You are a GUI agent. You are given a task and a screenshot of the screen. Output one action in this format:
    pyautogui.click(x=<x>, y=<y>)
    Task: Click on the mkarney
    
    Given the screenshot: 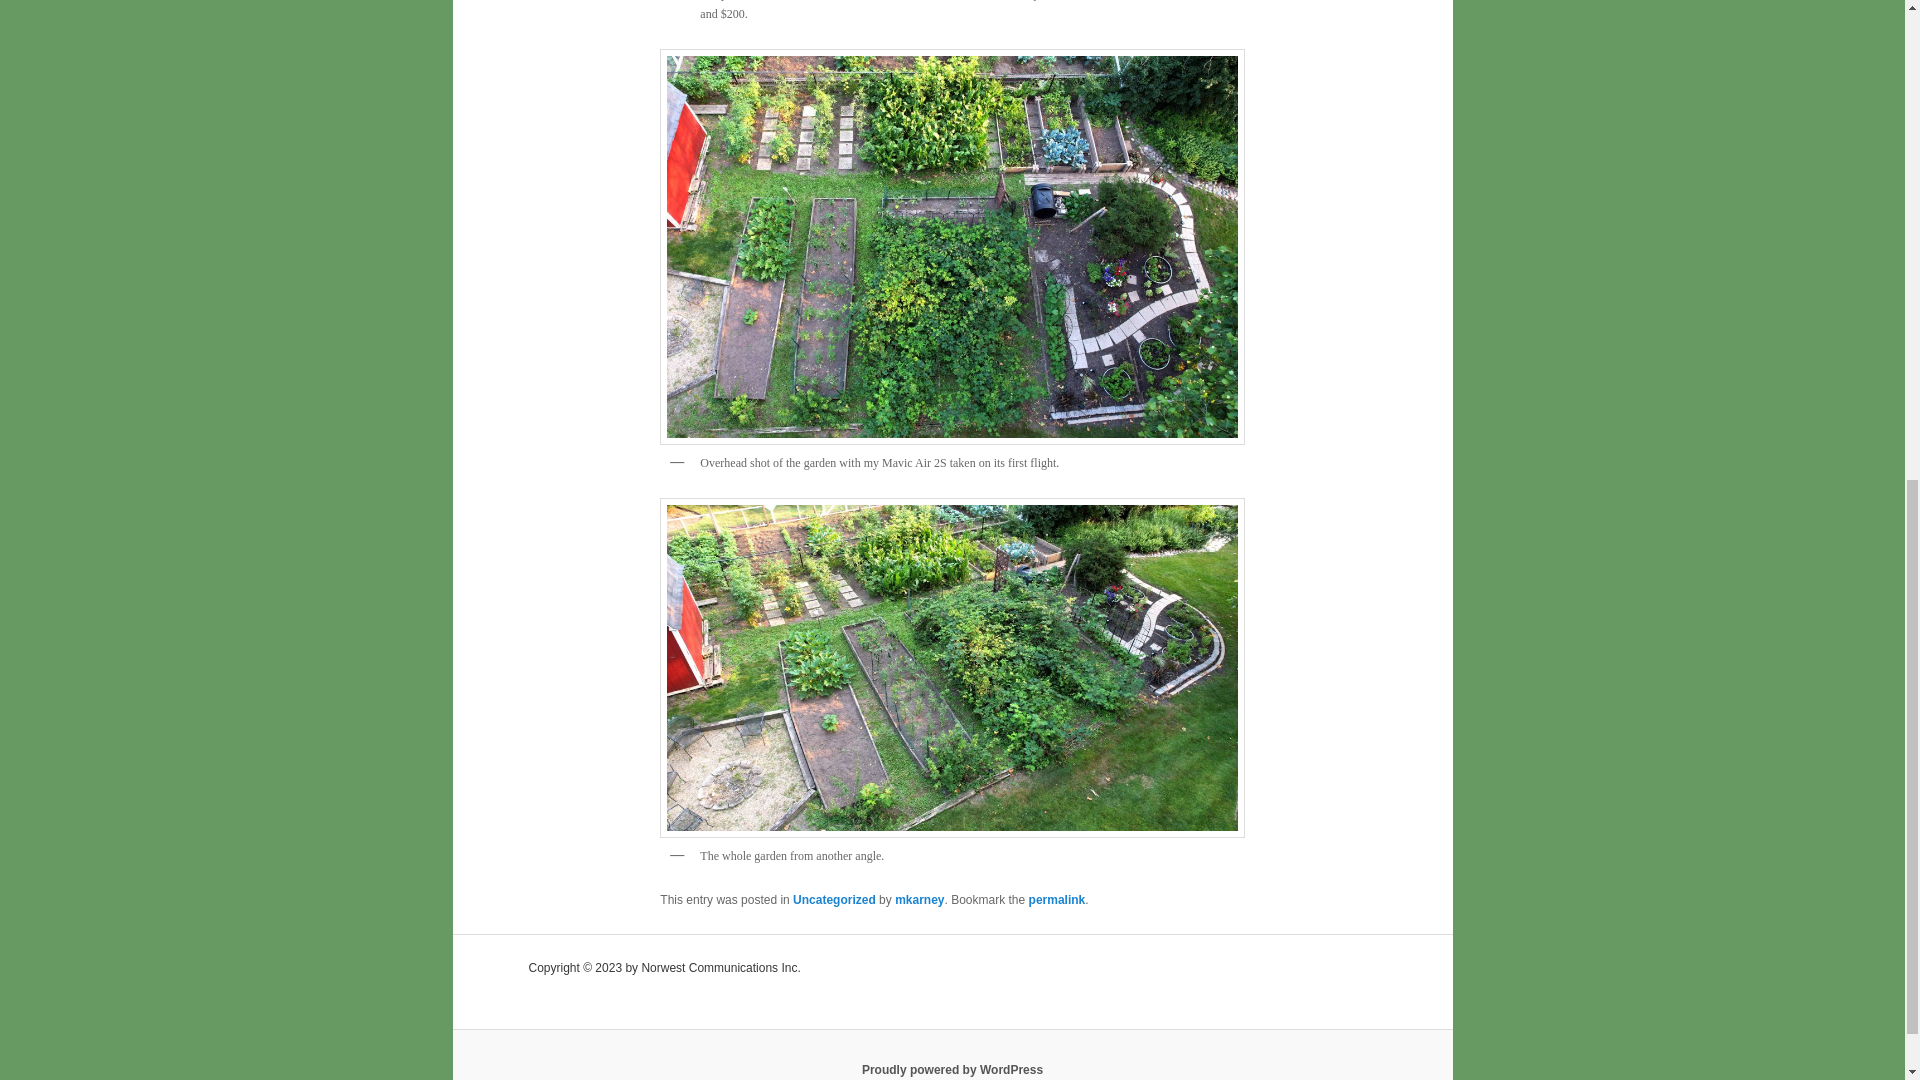 What is the action you would take?
    pyautogui.click(x=919, y=900)
    